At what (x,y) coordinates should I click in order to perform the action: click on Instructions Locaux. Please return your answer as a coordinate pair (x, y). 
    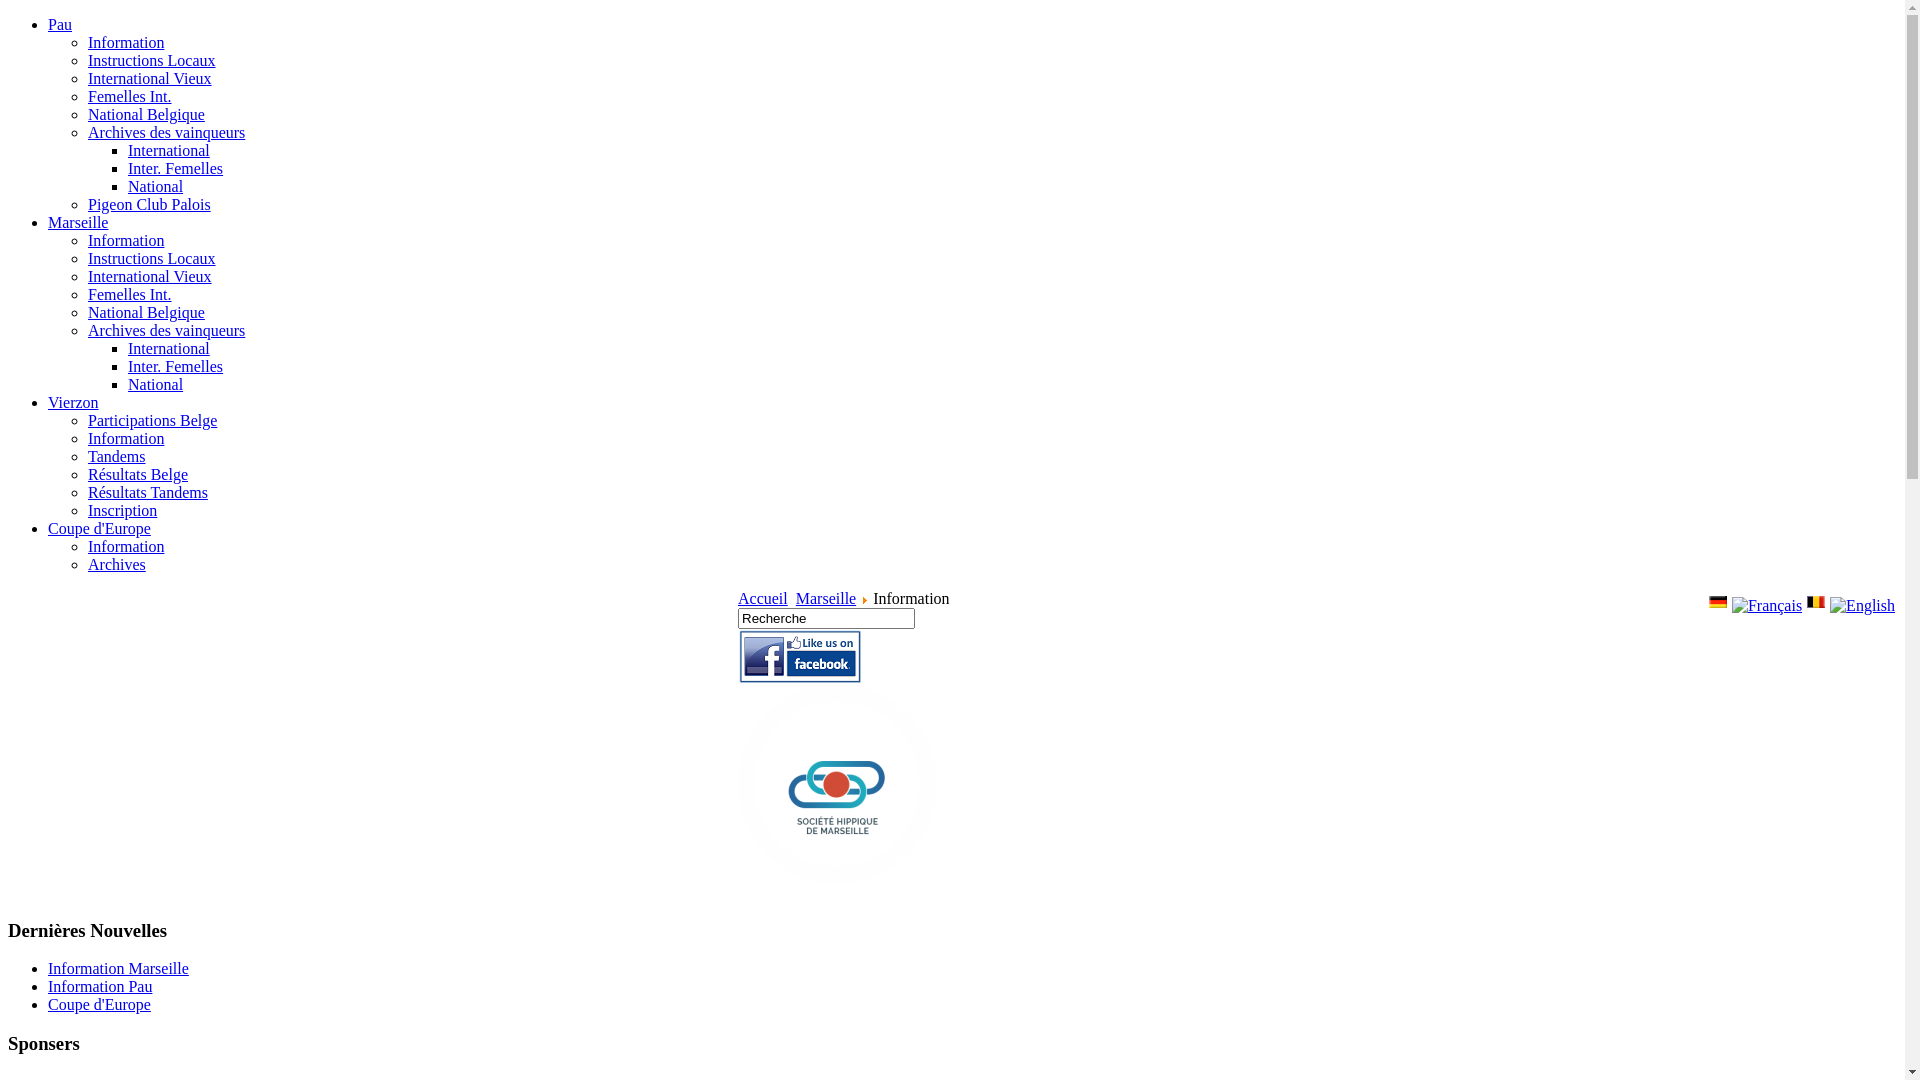
    Looking at the image, I should click on (152, 258).